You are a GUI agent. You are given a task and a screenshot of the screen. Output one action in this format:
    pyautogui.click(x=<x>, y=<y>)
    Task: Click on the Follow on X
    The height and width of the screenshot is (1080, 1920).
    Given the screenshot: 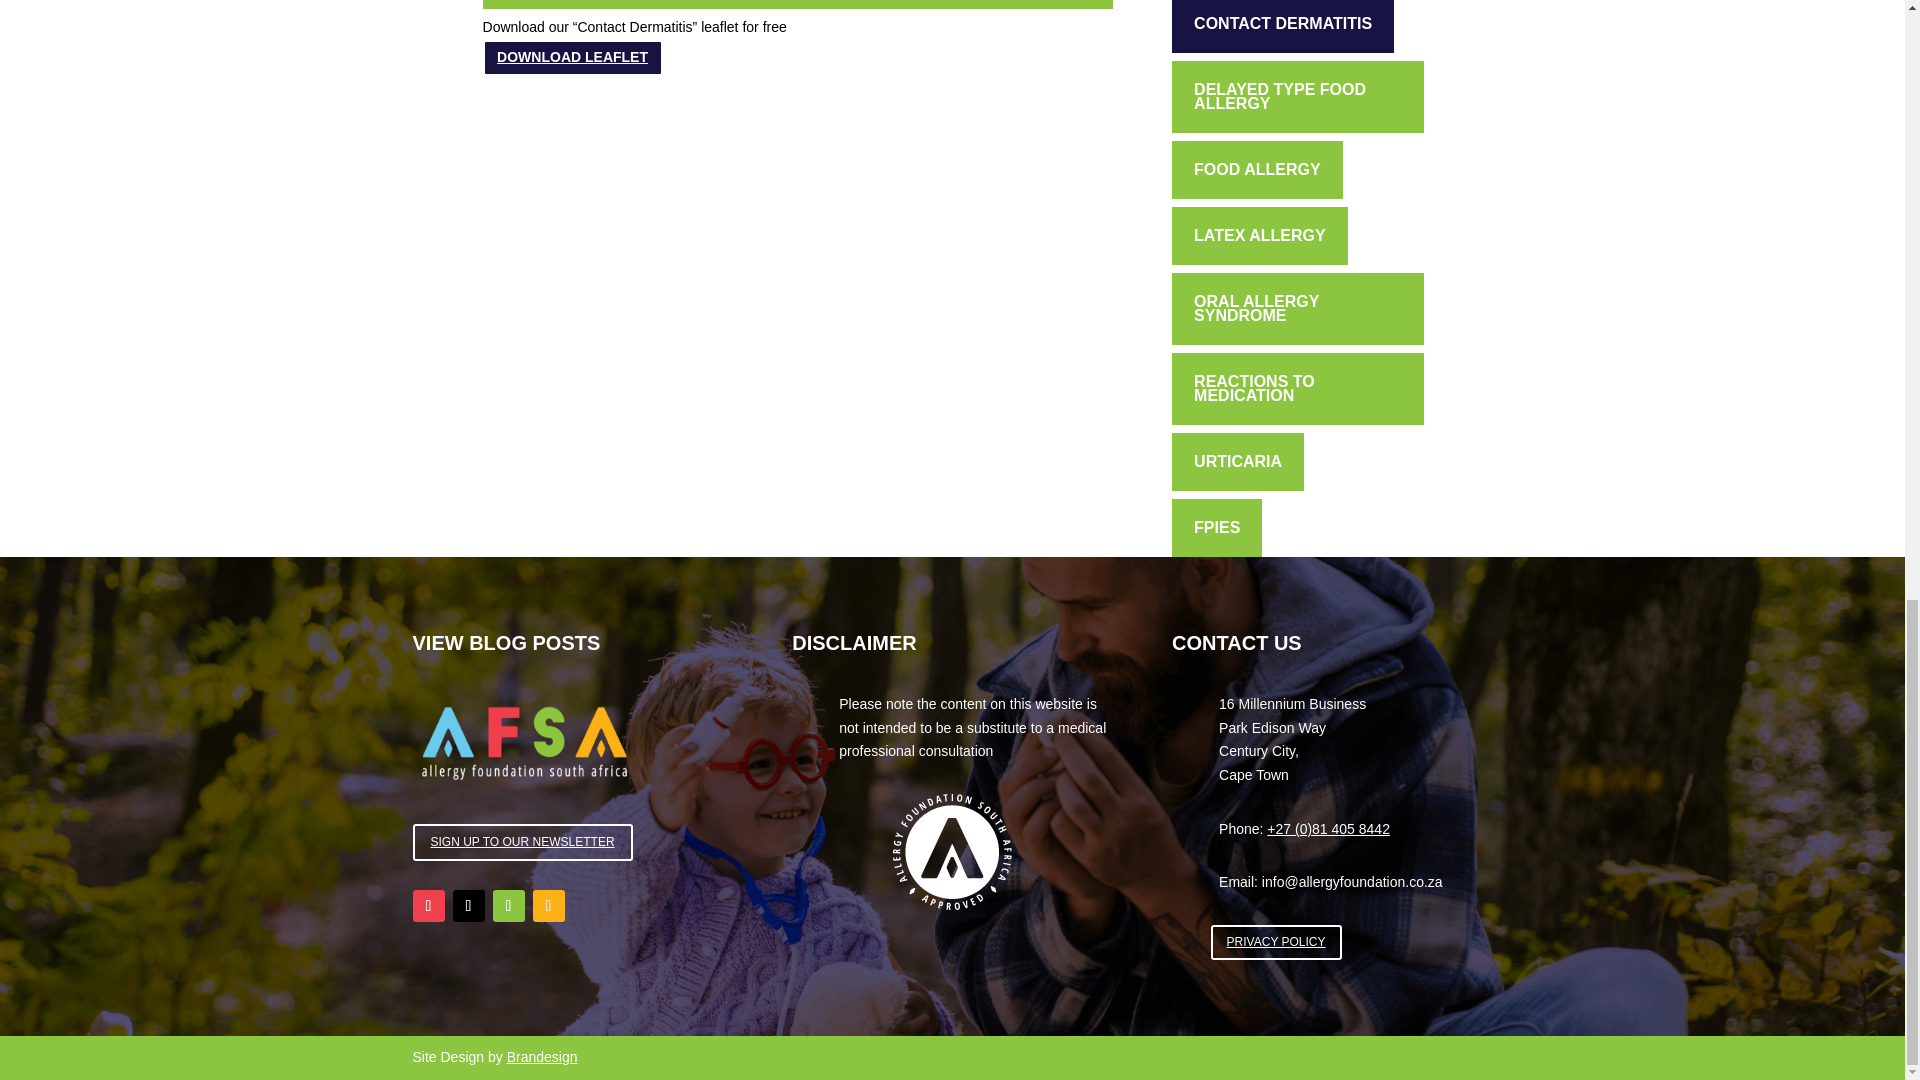 What is the action you would take?
    pyautogui.click(x=467, y=906)
    